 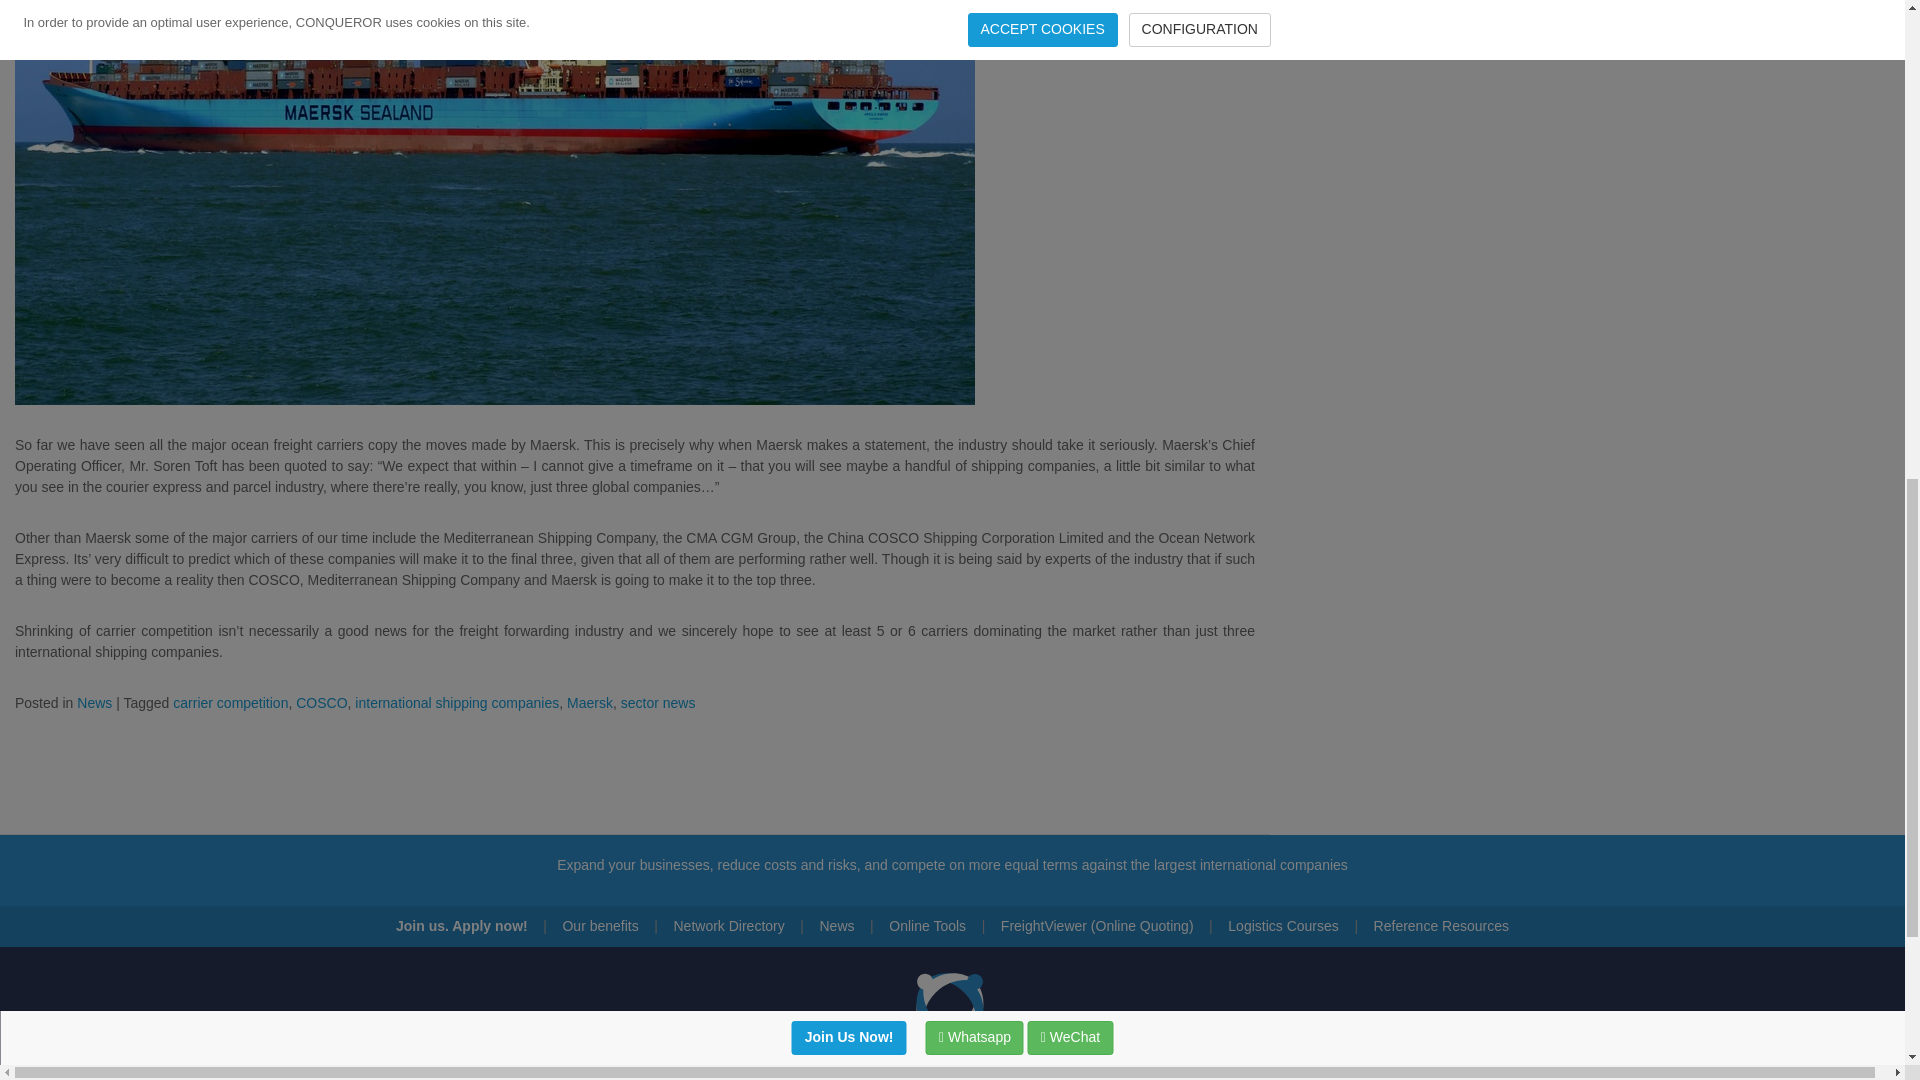 I want to click on Join us. Apply now!, so click(x=462, y=926).